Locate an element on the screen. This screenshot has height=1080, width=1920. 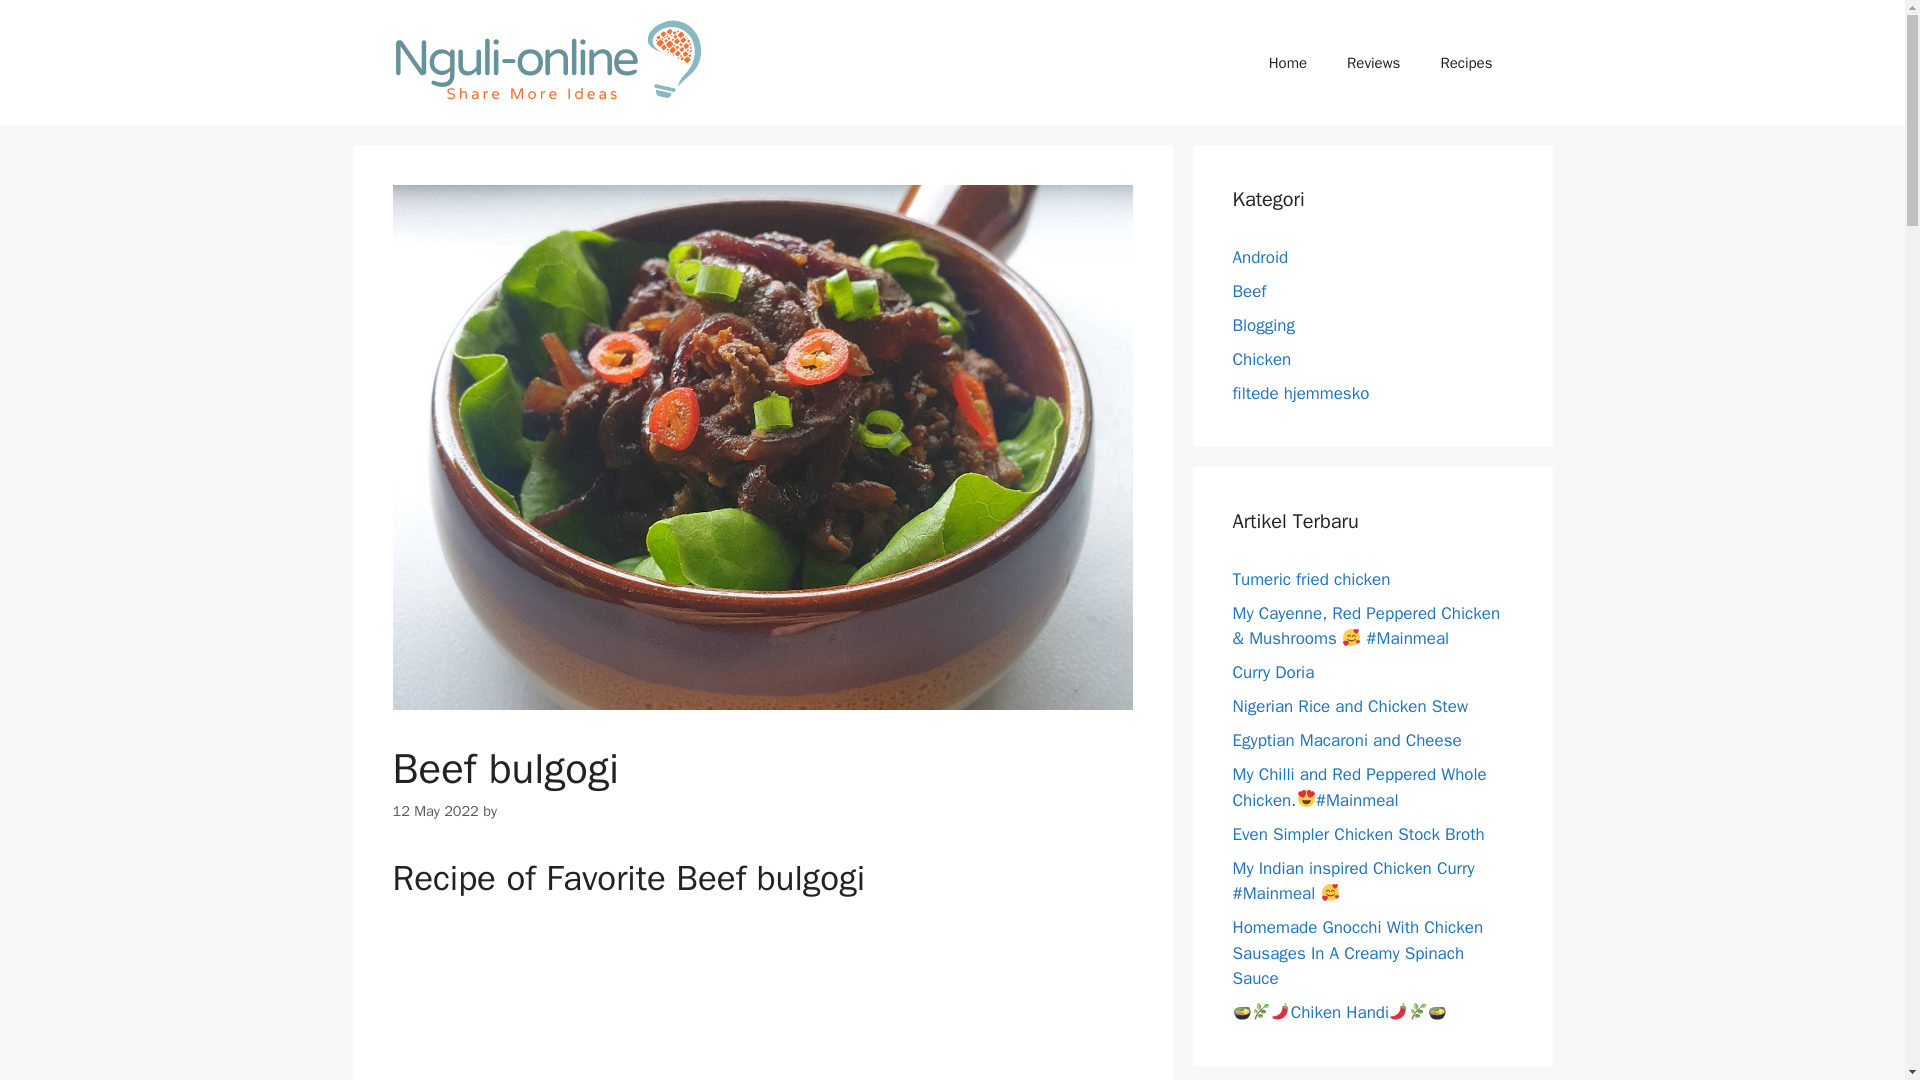
Reviews is located at coordinates (1373, 62).